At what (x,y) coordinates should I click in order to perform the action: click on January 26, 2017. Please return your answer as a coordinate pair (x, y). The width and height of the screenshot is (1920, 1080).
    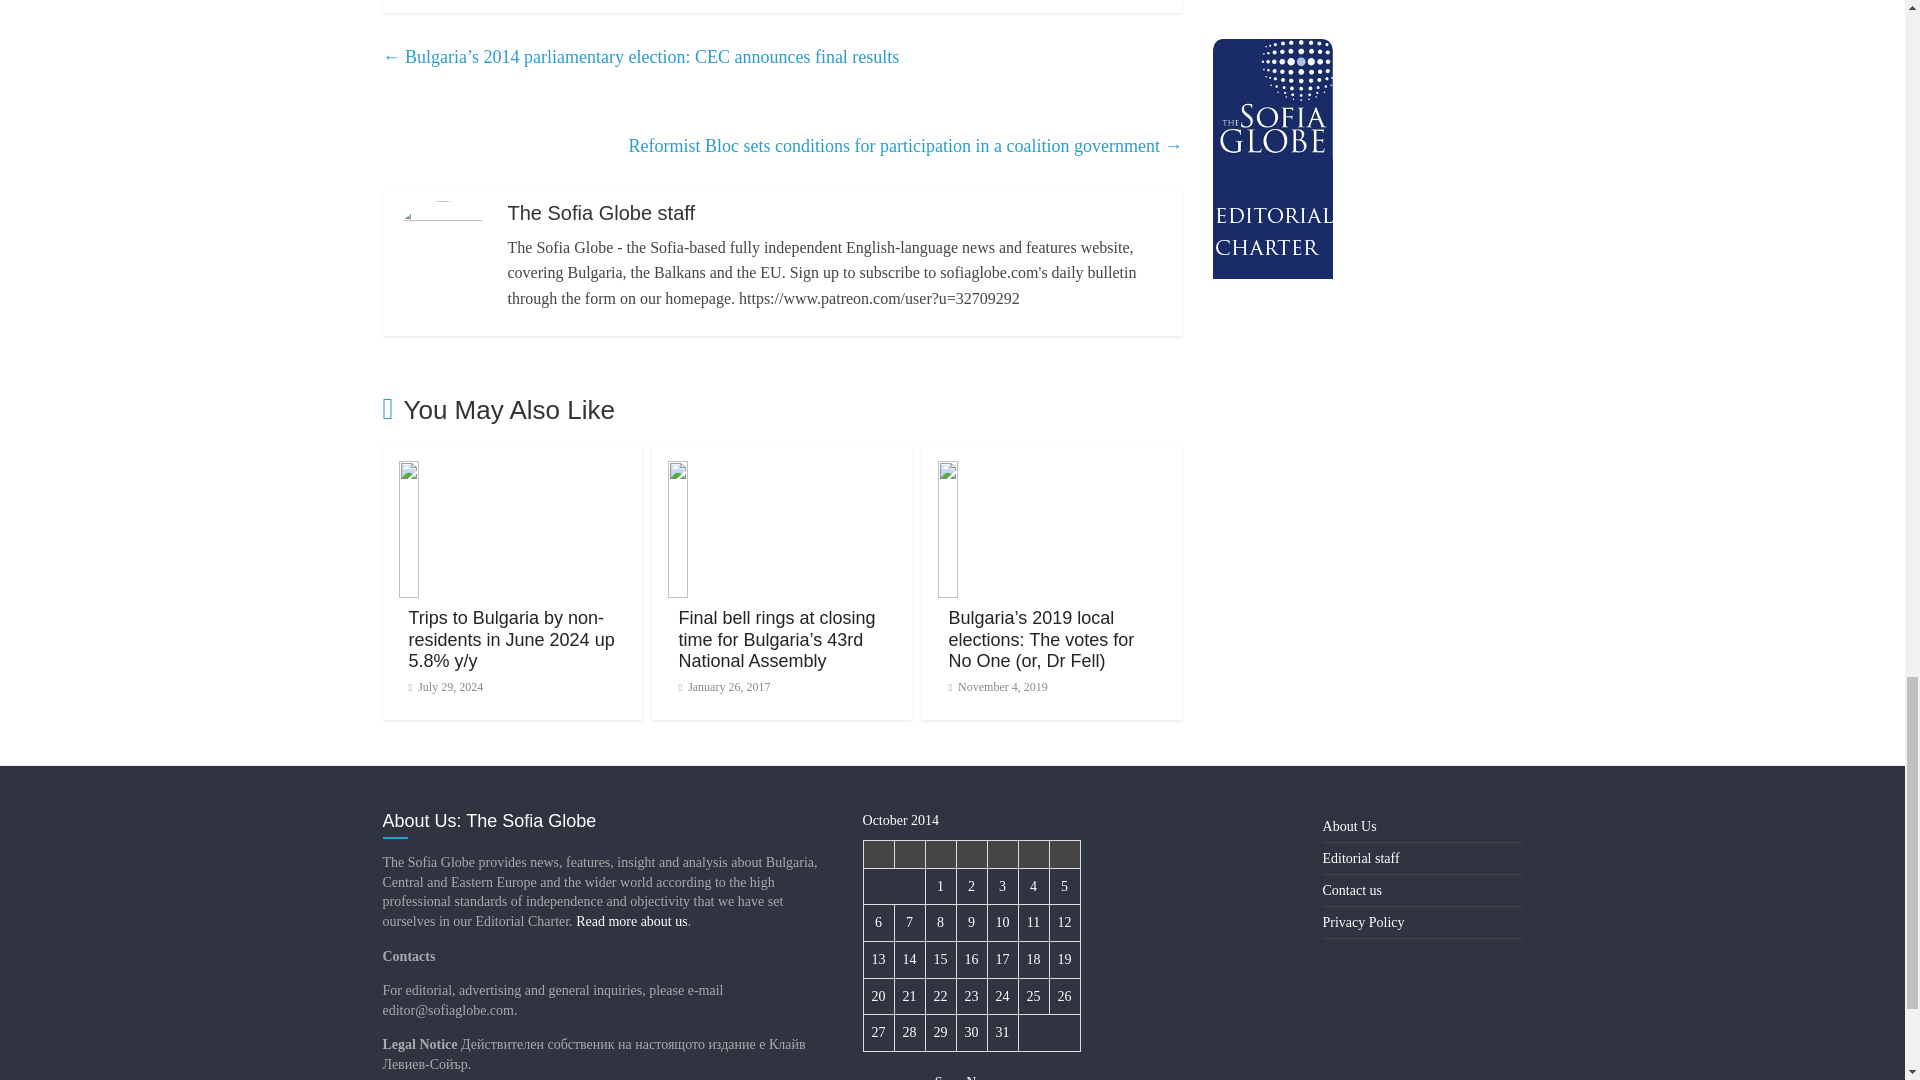
    Looking at the image, I should click on (723, 687).